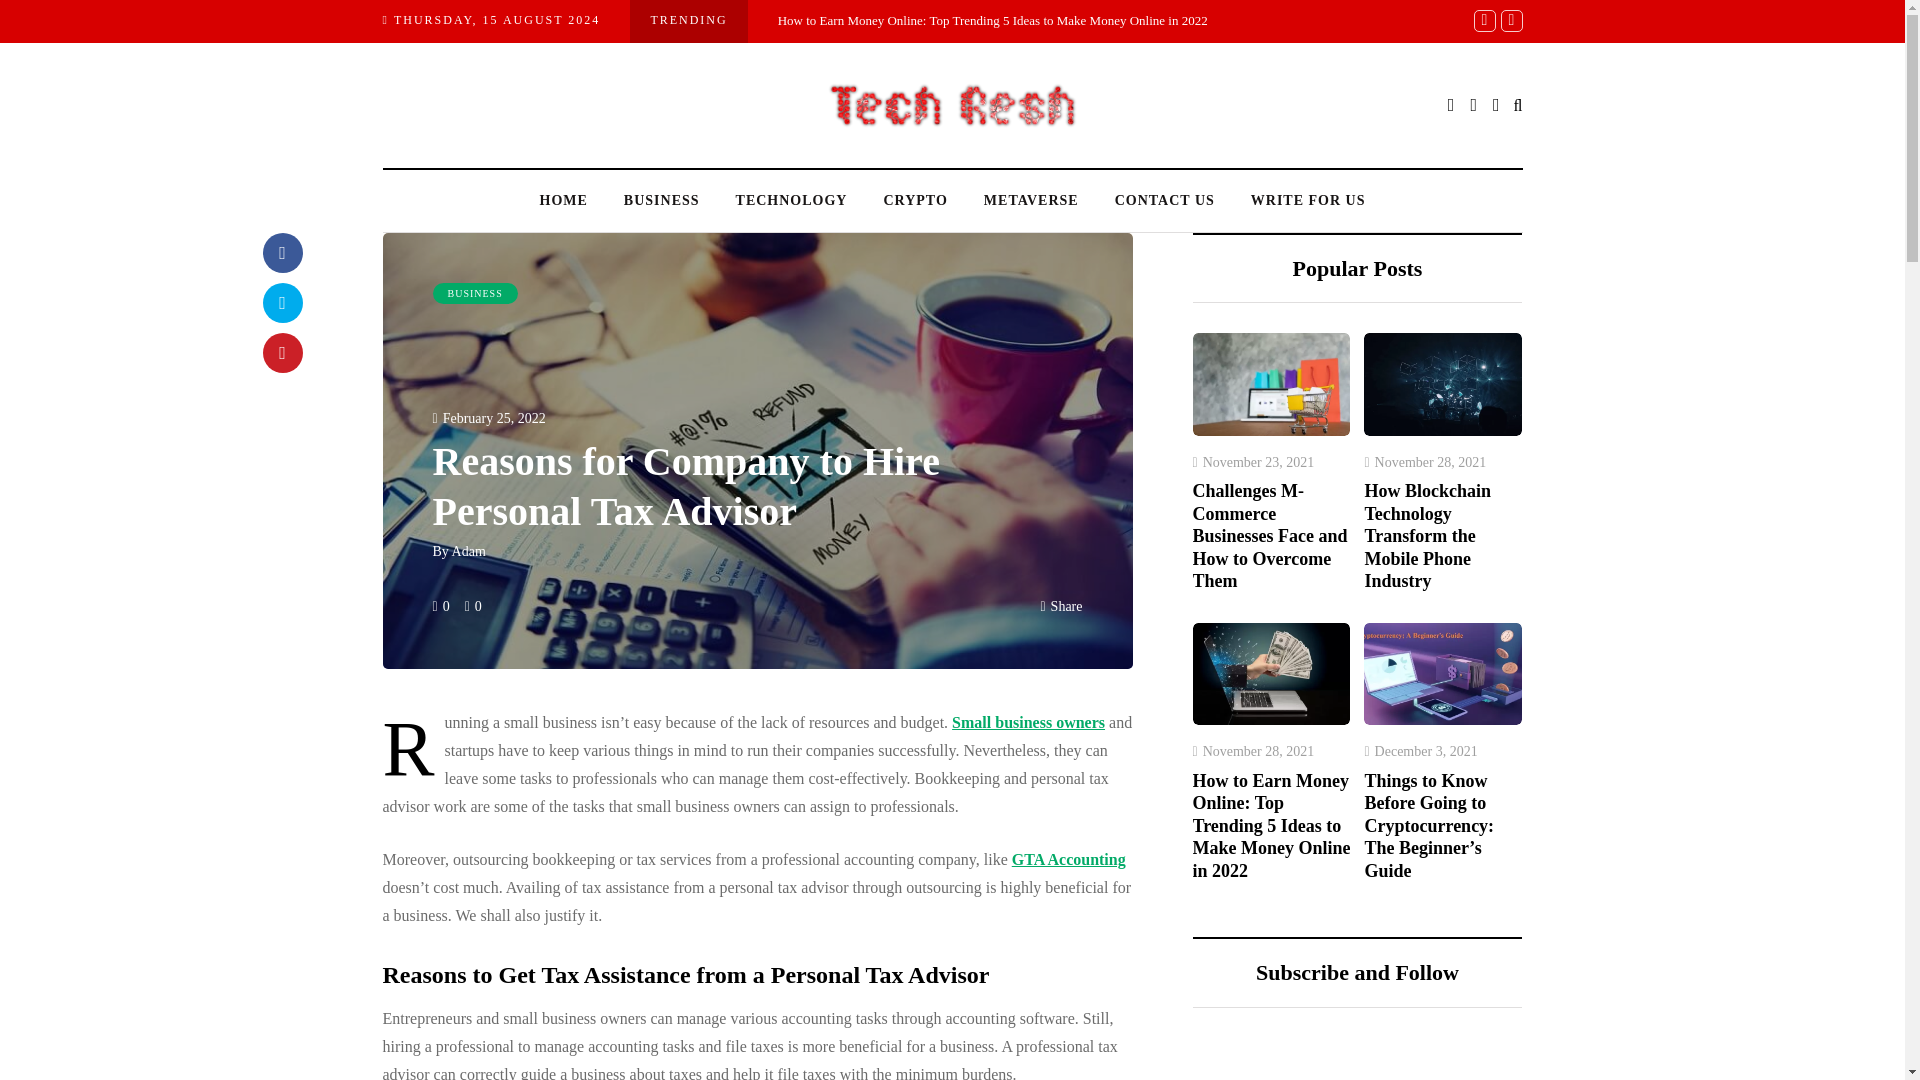 Image resolution: width=1920 pixels, height=1080 pixels. Describe the element at coordinates (1164, 200) in the screenshot. I see `CONTACT US` at that location.